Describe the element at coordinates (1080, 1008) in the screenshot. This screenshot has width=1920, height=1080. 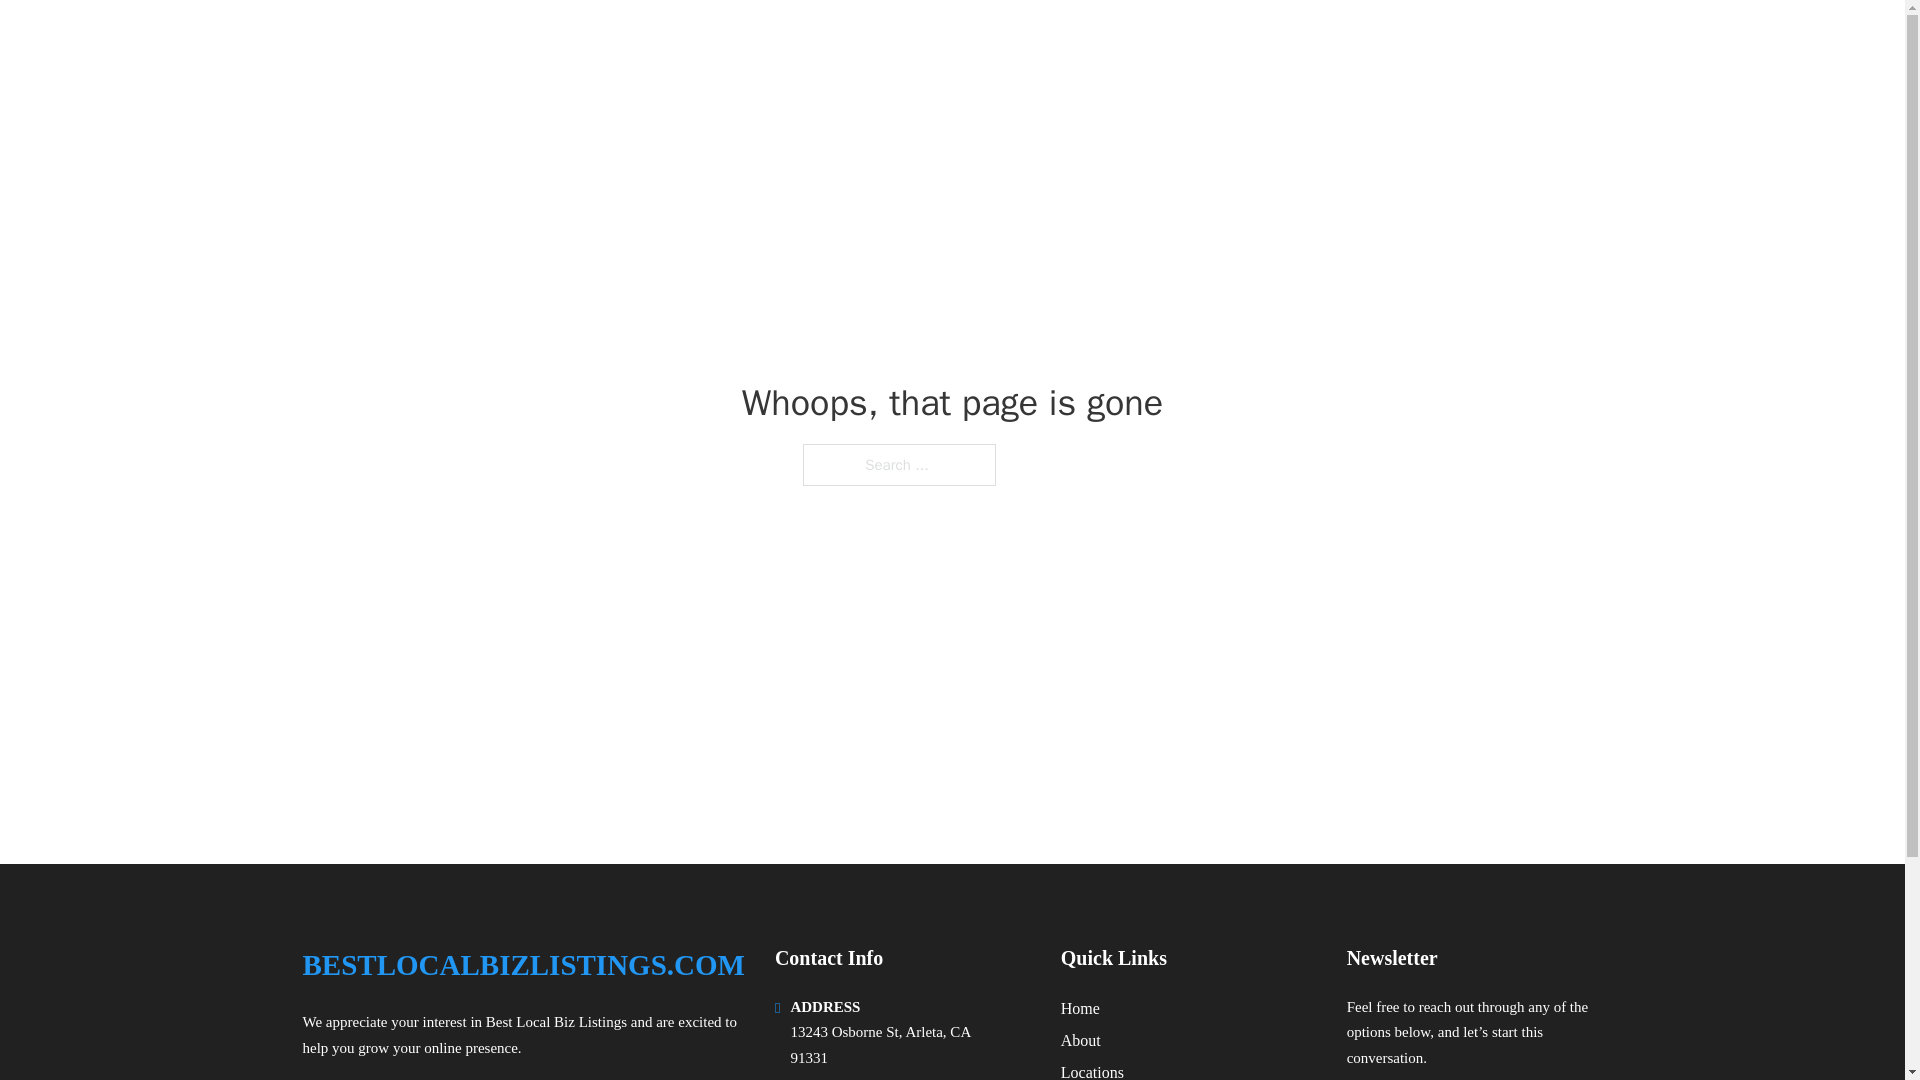
I see `Home` at that location.